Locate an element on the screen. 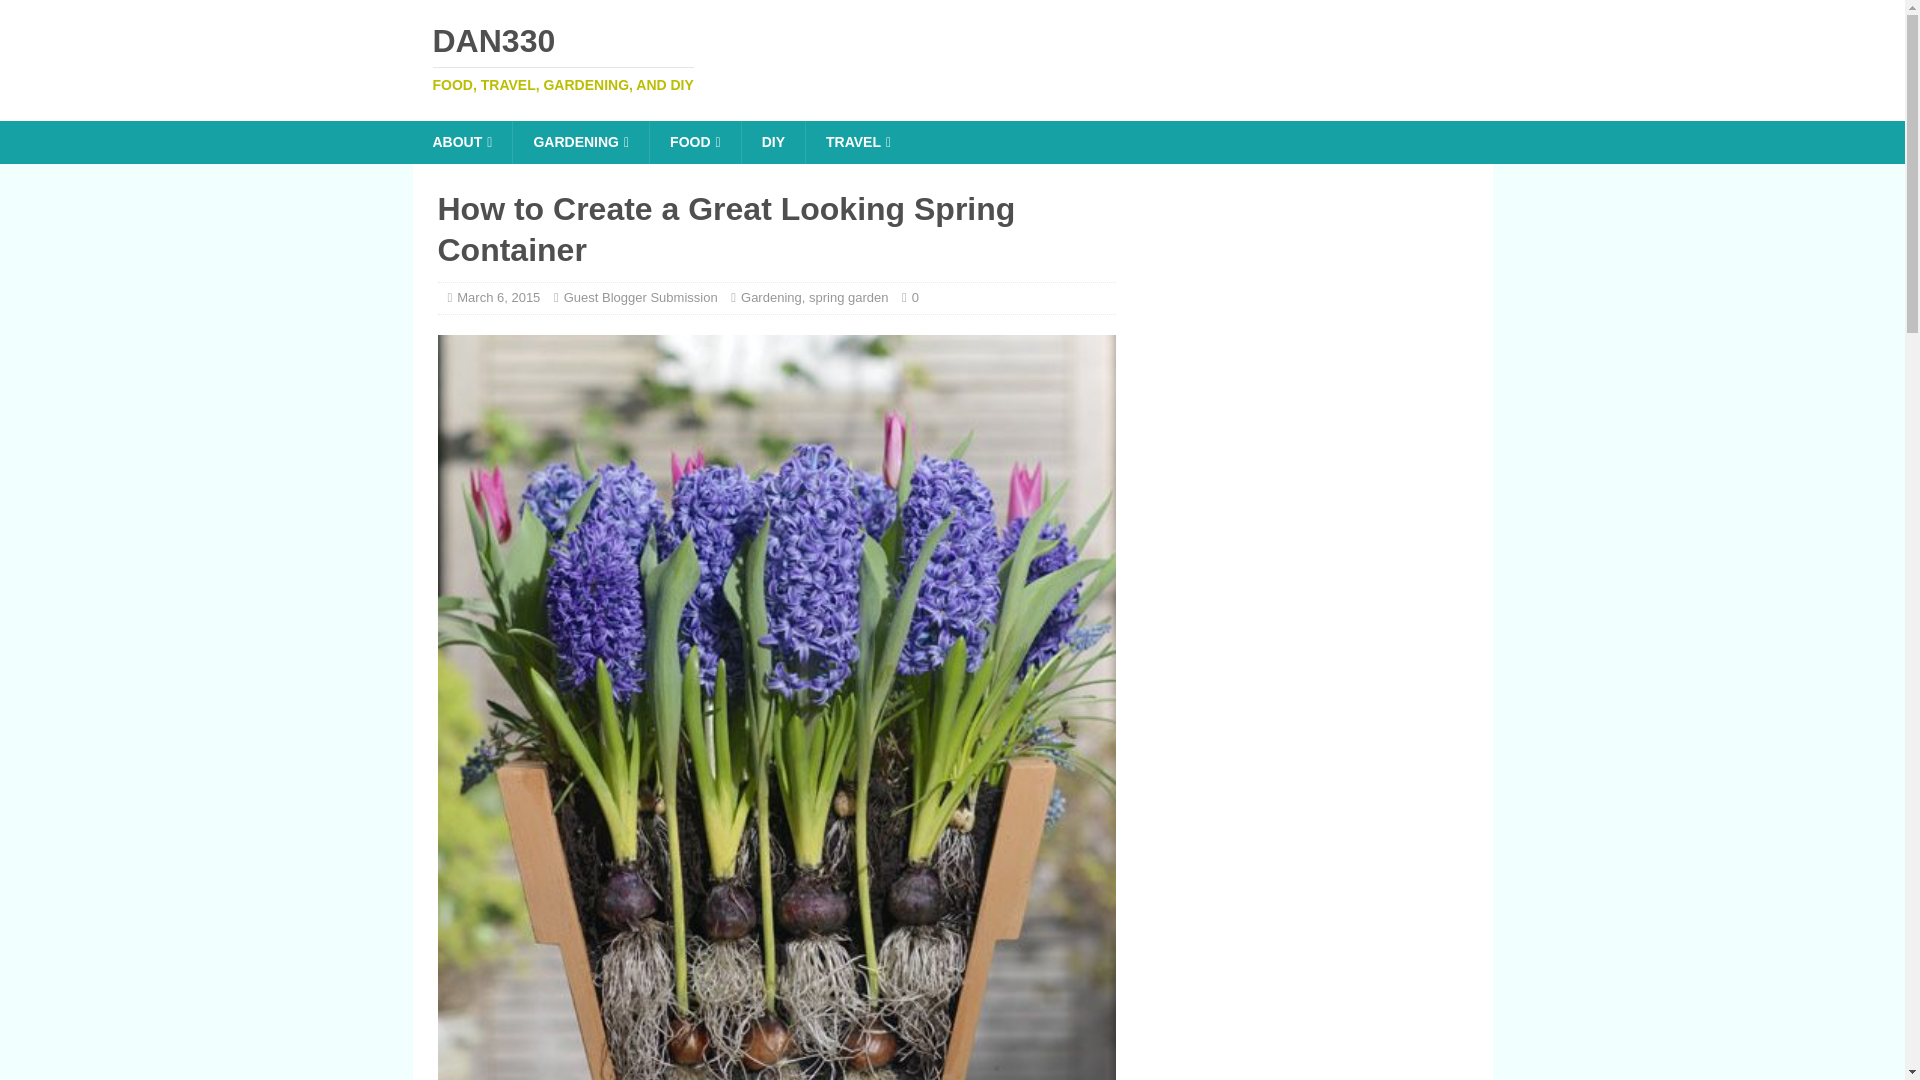  DIY is located at coordinates (772, 142).